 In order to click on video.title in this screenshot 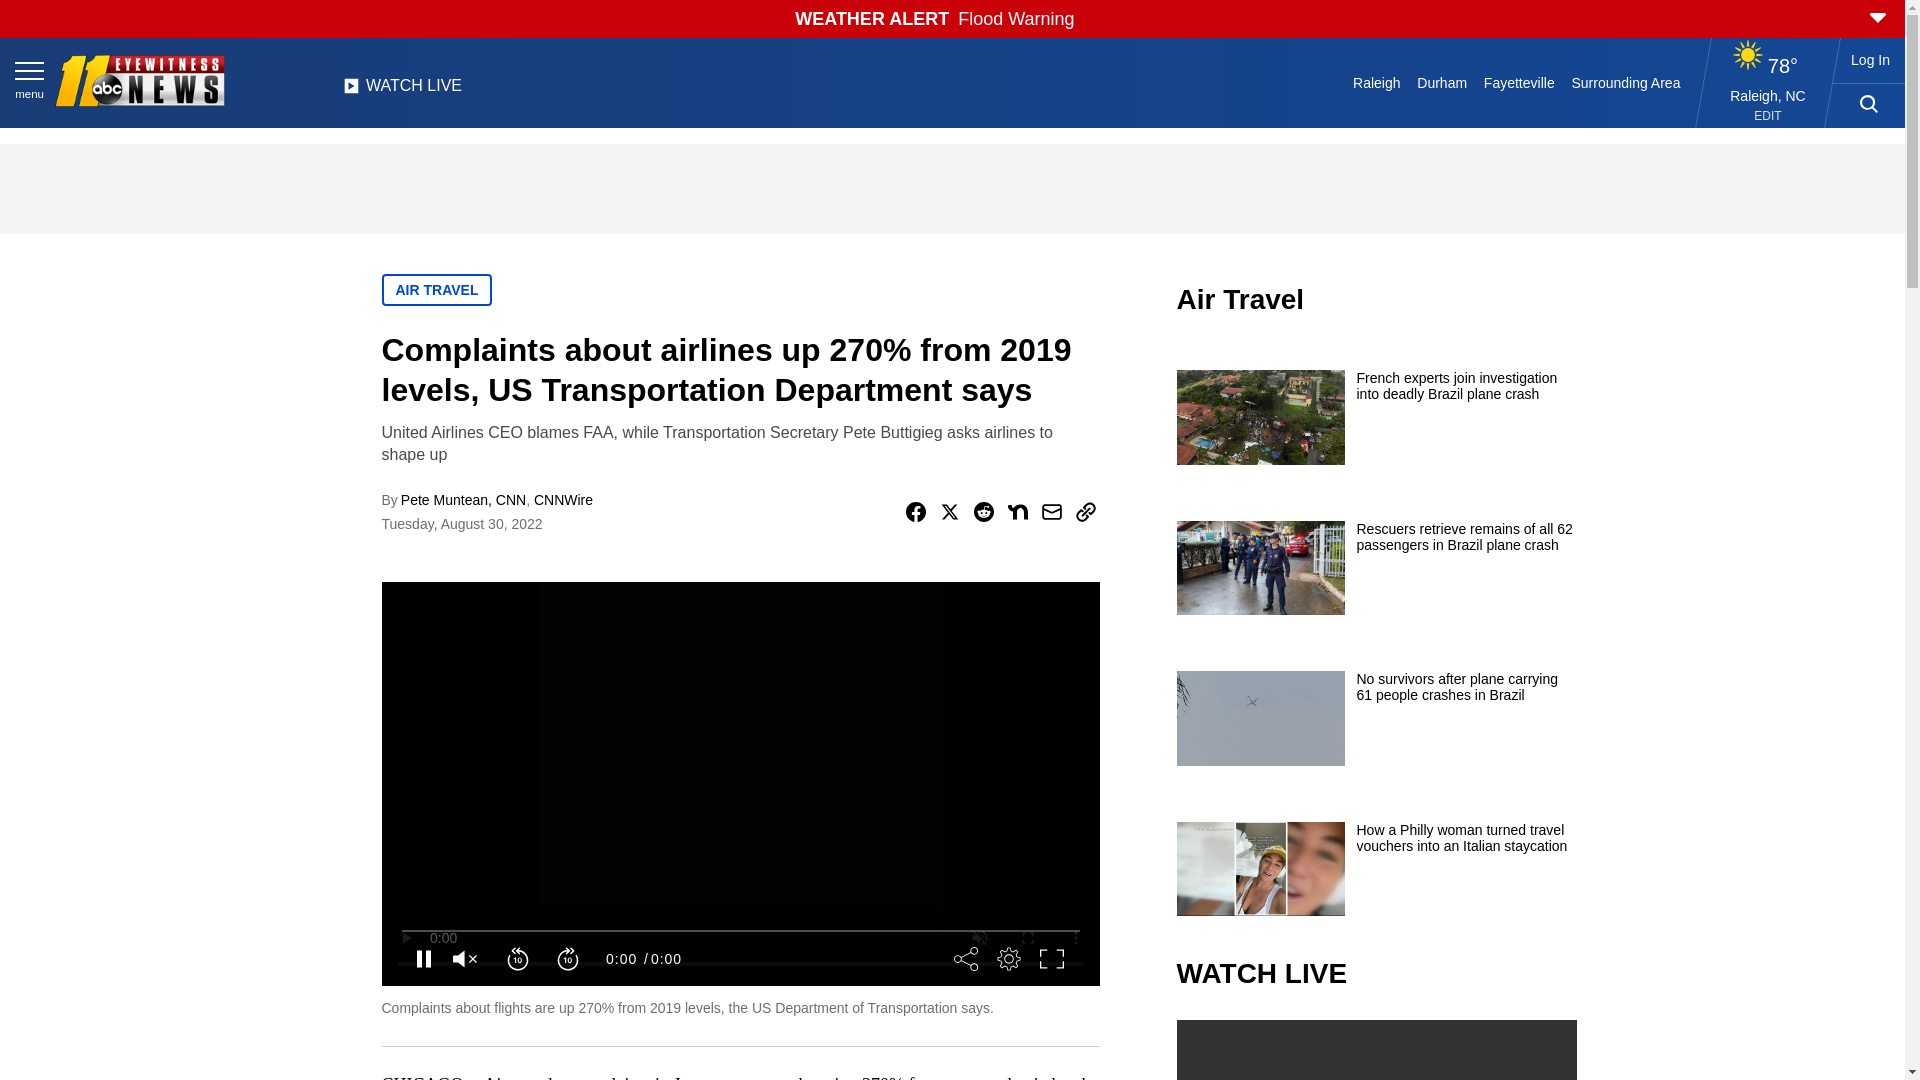, I will do `click(1376, 1050)`.